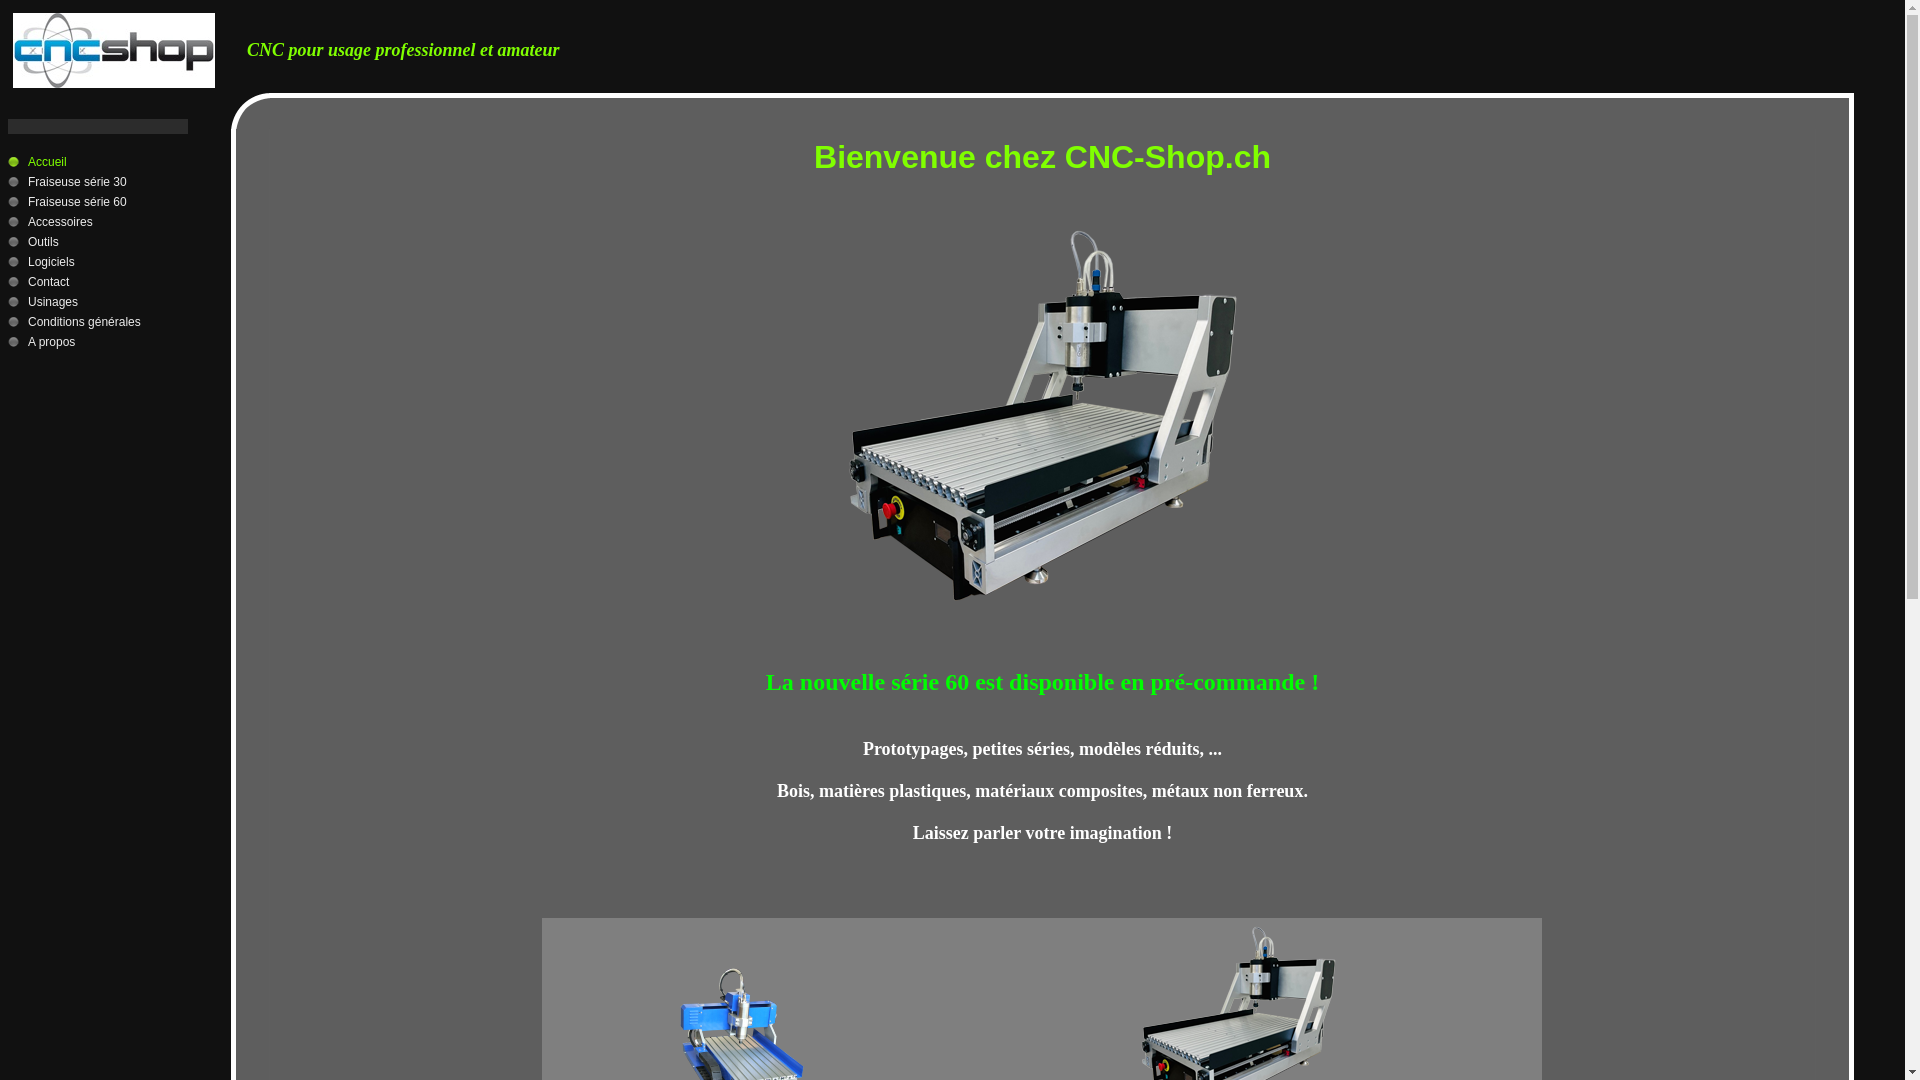 The image size is (1920, 1080). Describe the element at coordinates (98, 162) in the screenshot. I see `Accueil` at that location.